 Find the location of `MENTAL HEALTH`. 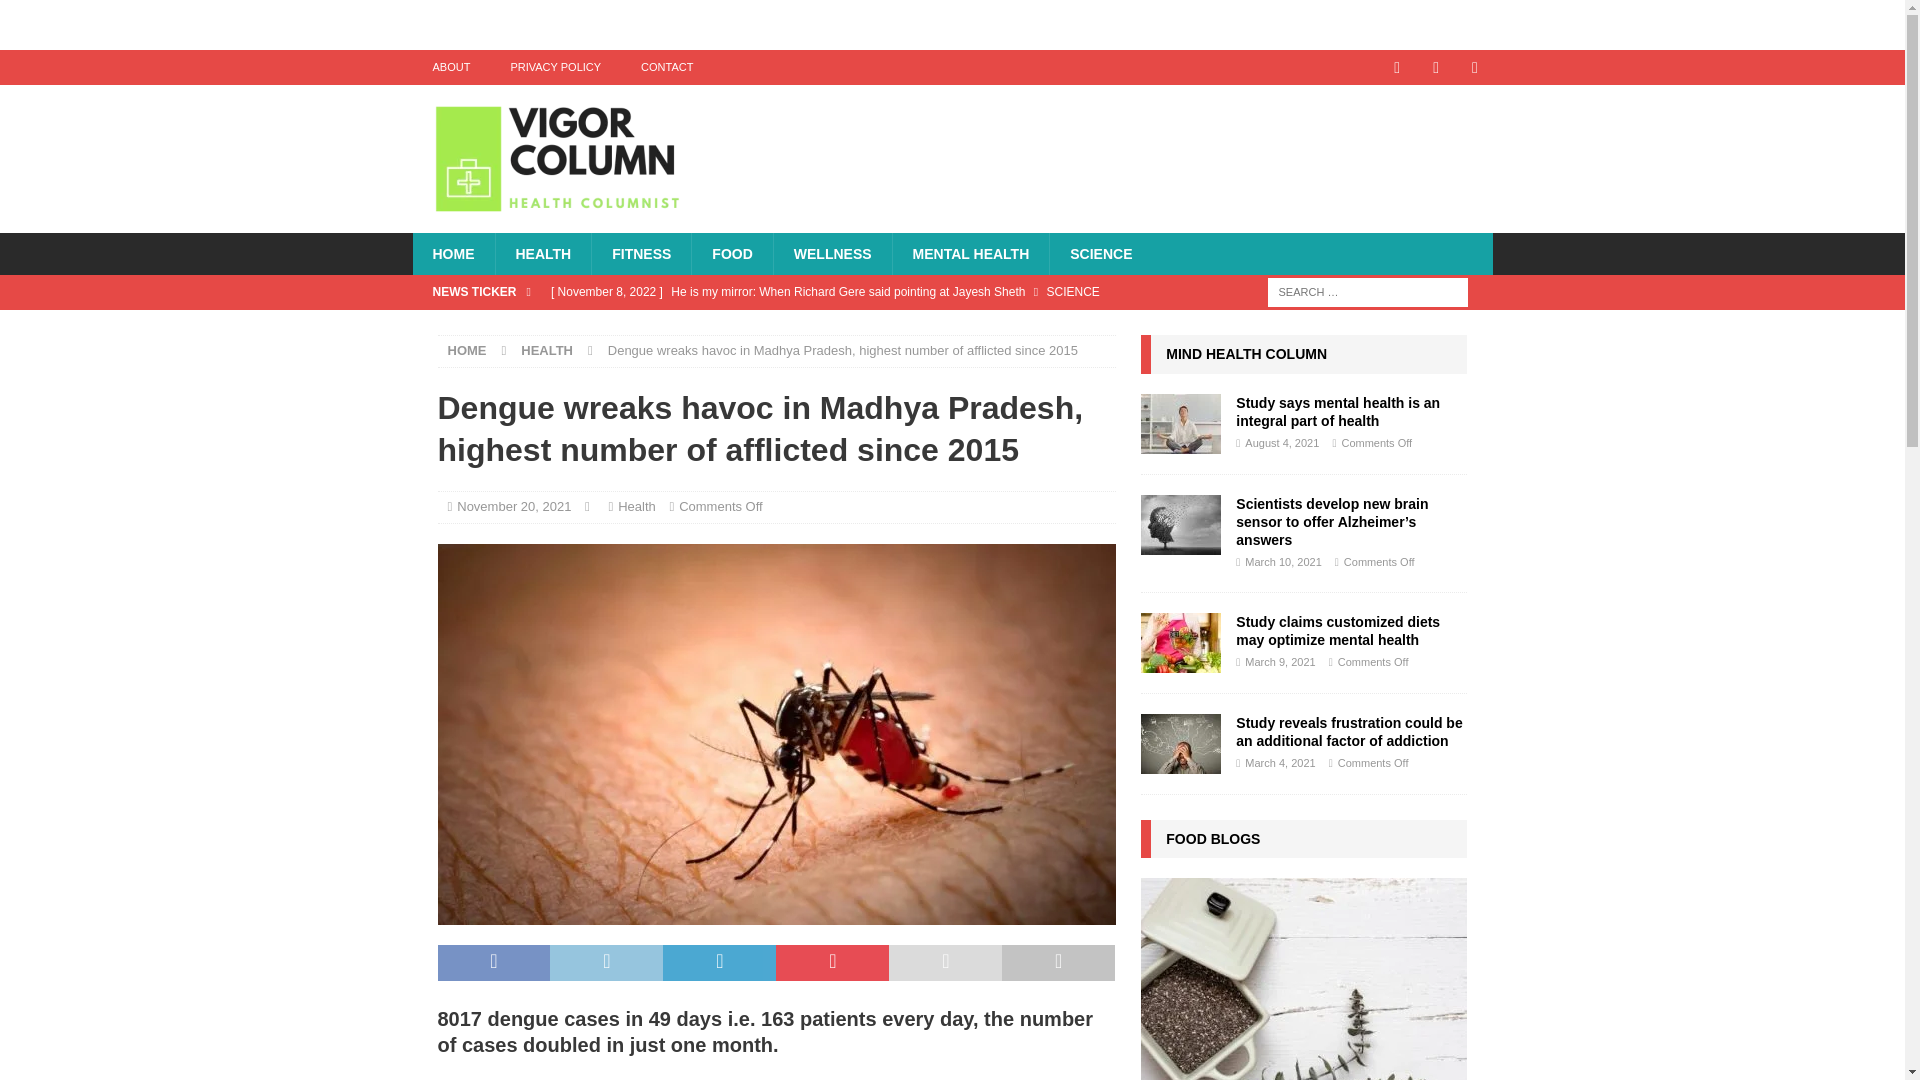

MENTAL HEALTH is located at coordinates (971, 254).